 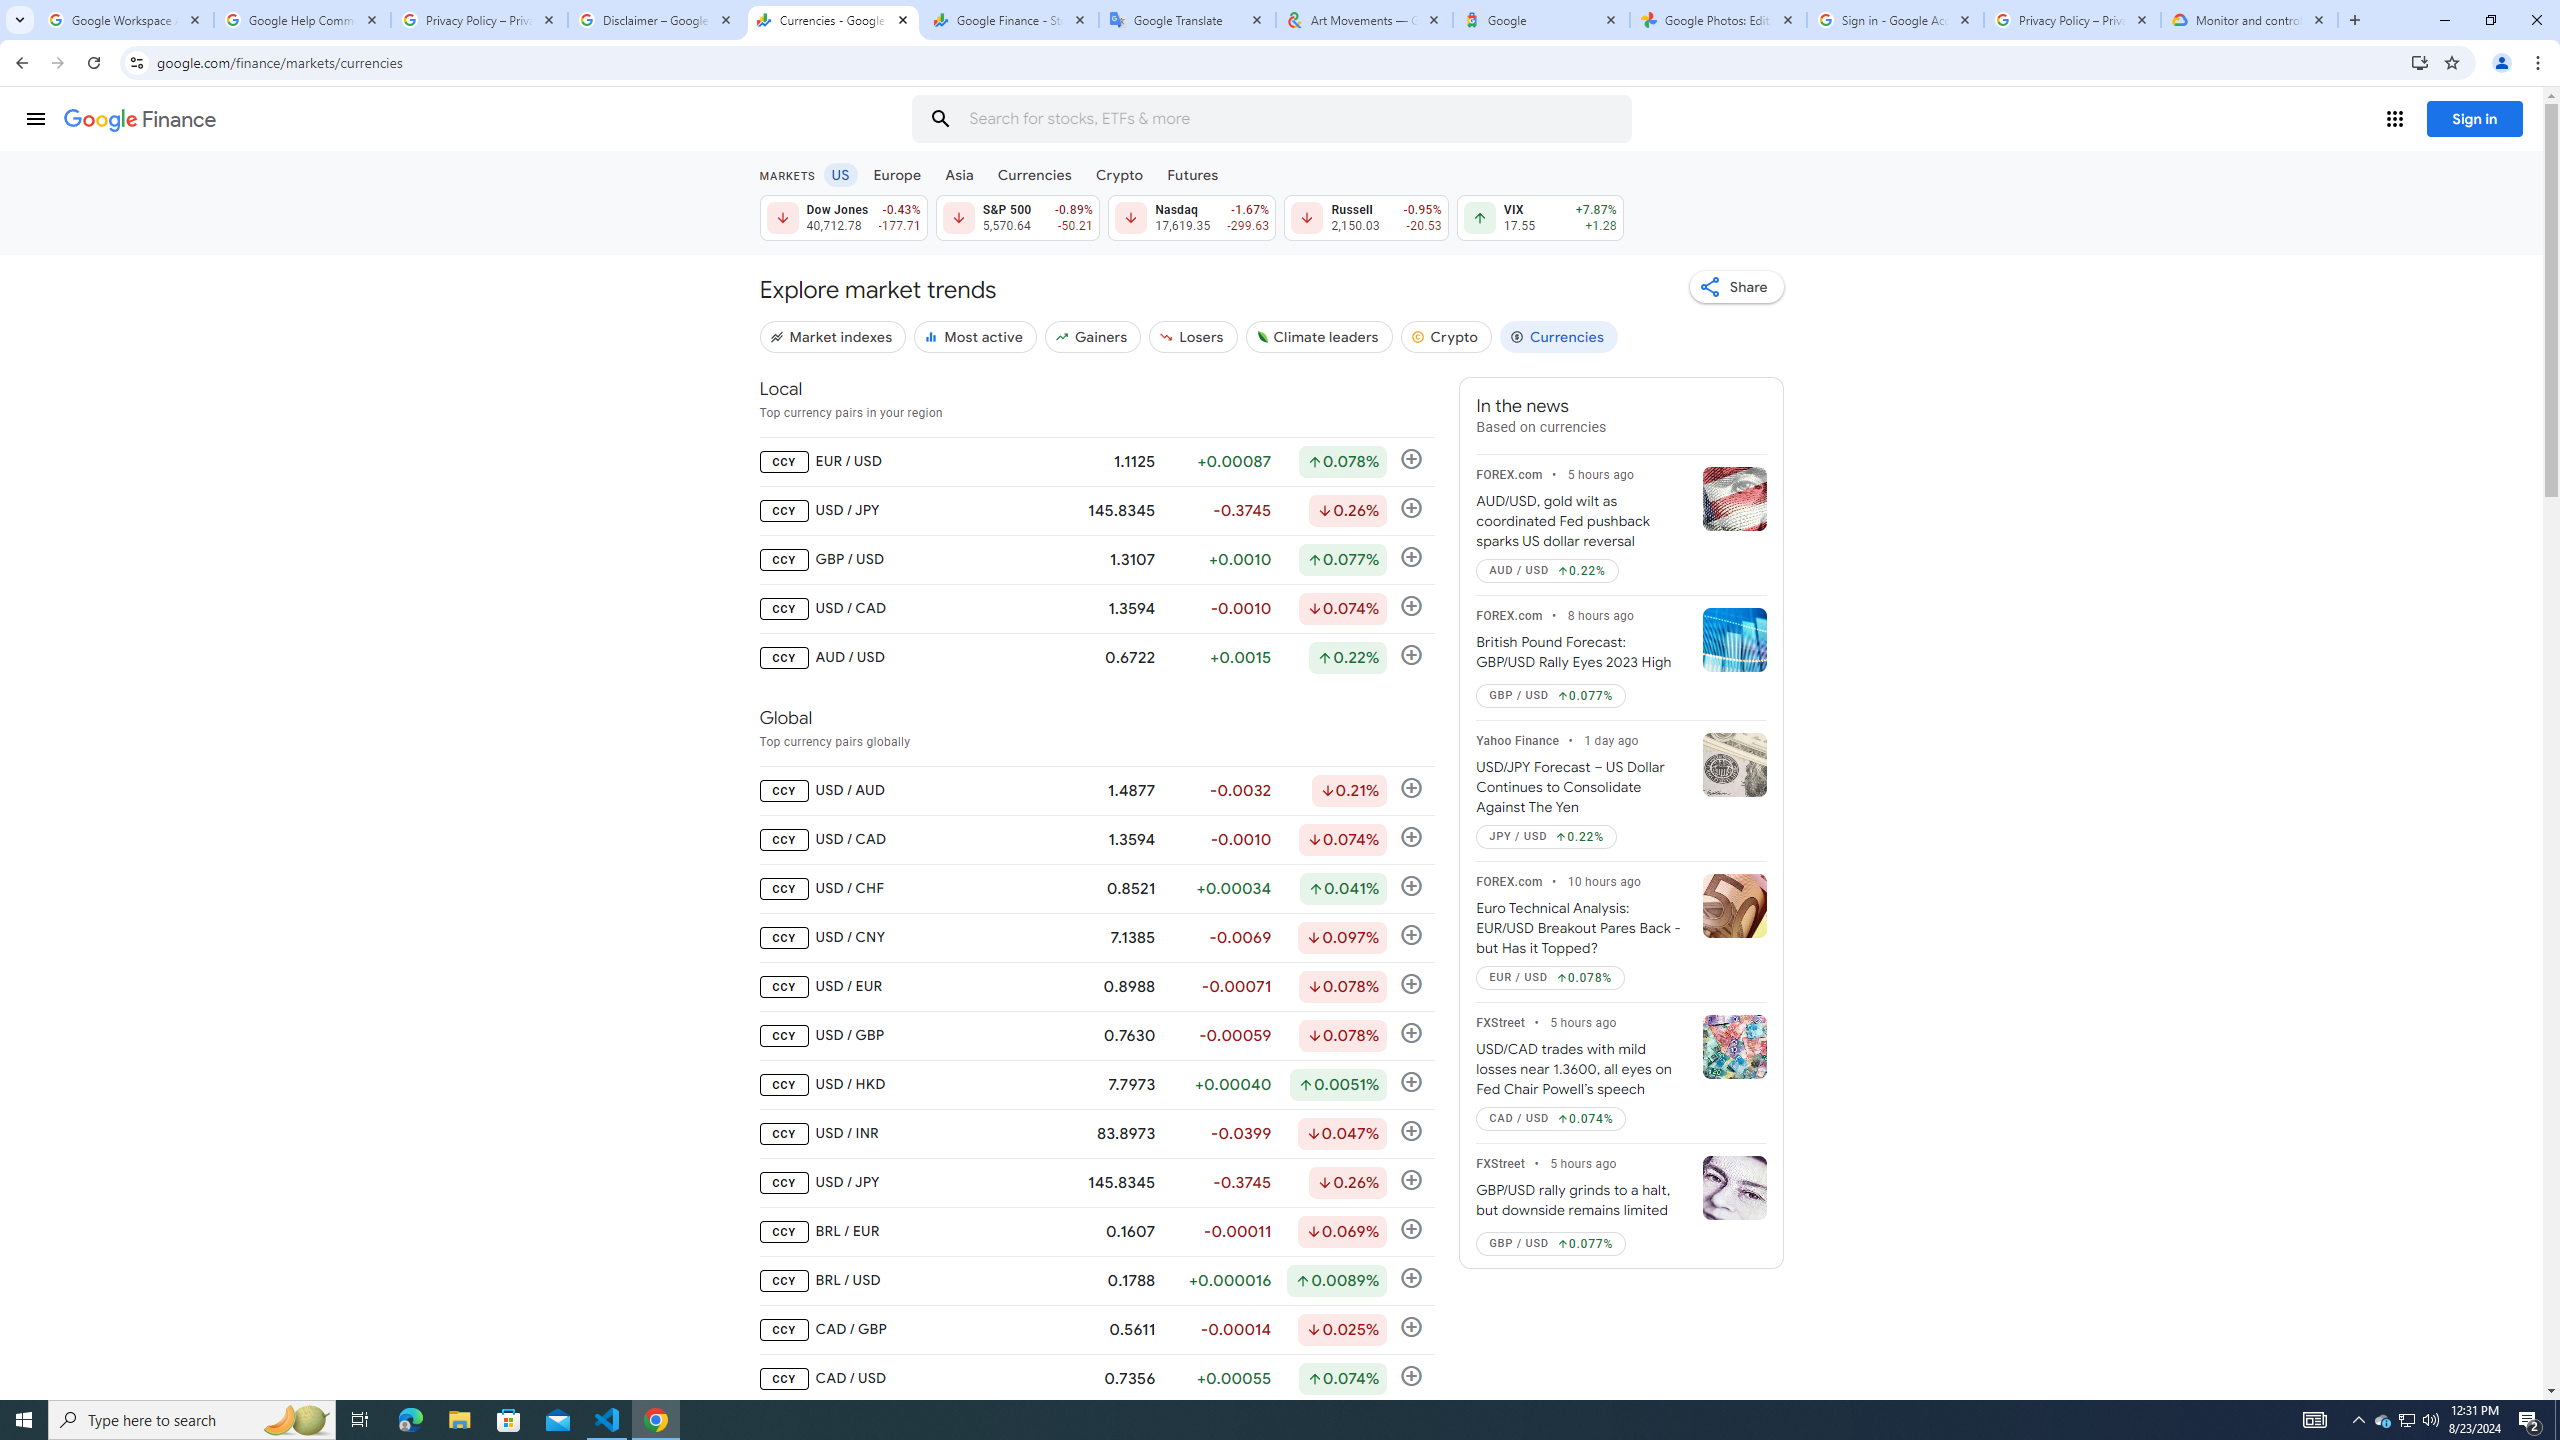 I want to click on Russell 2,150.03 Down by 0.95% -20.53, so click(x=1366, y=217).